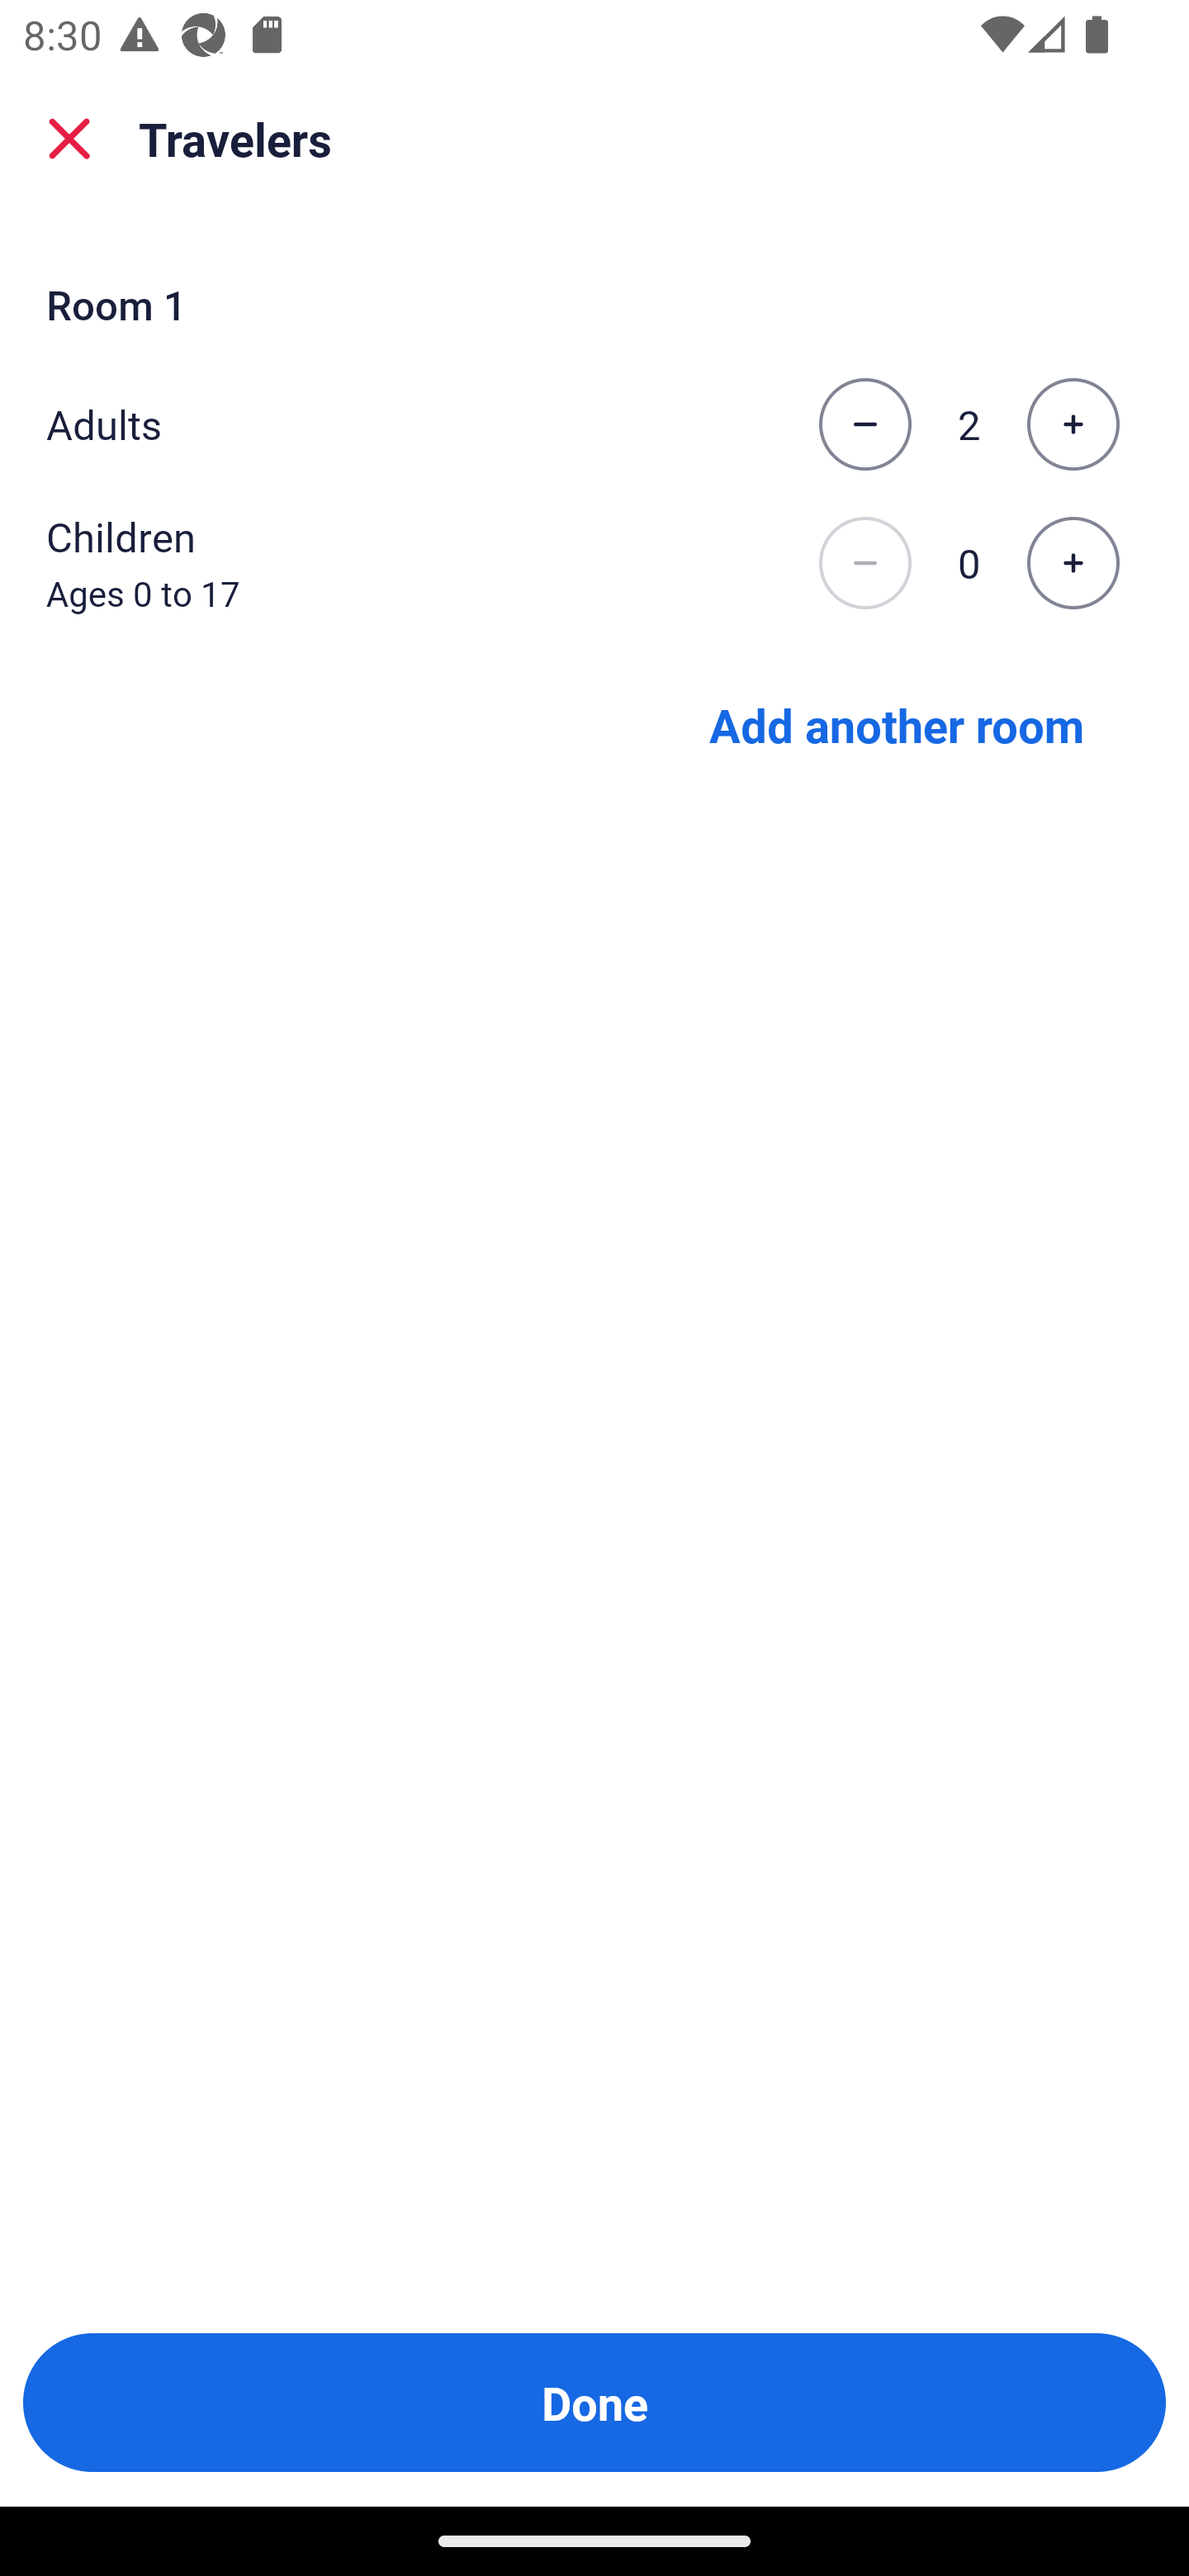 The height and width of the screenshot is (2576, 1189). I want to click on Add another room, so click(897, 723).